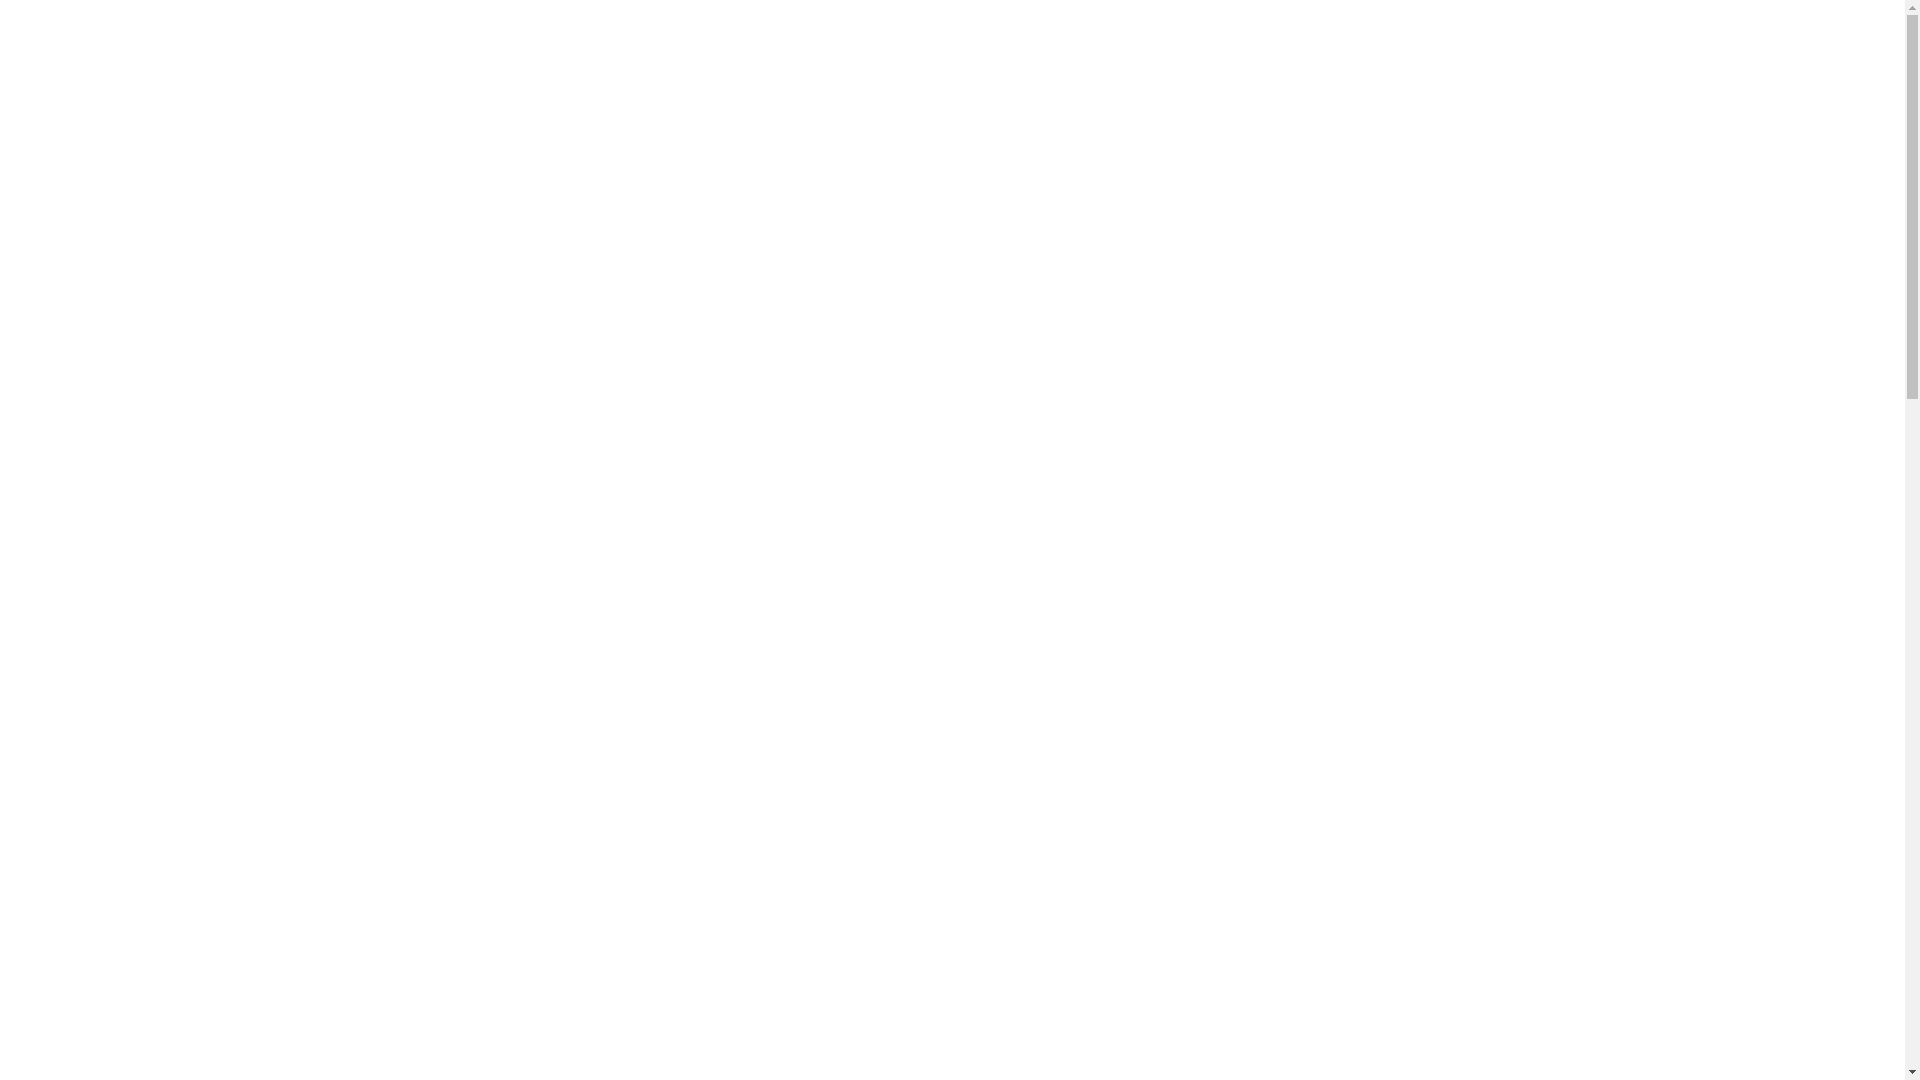  I want to click on GALLERY, so click(1120, 175).